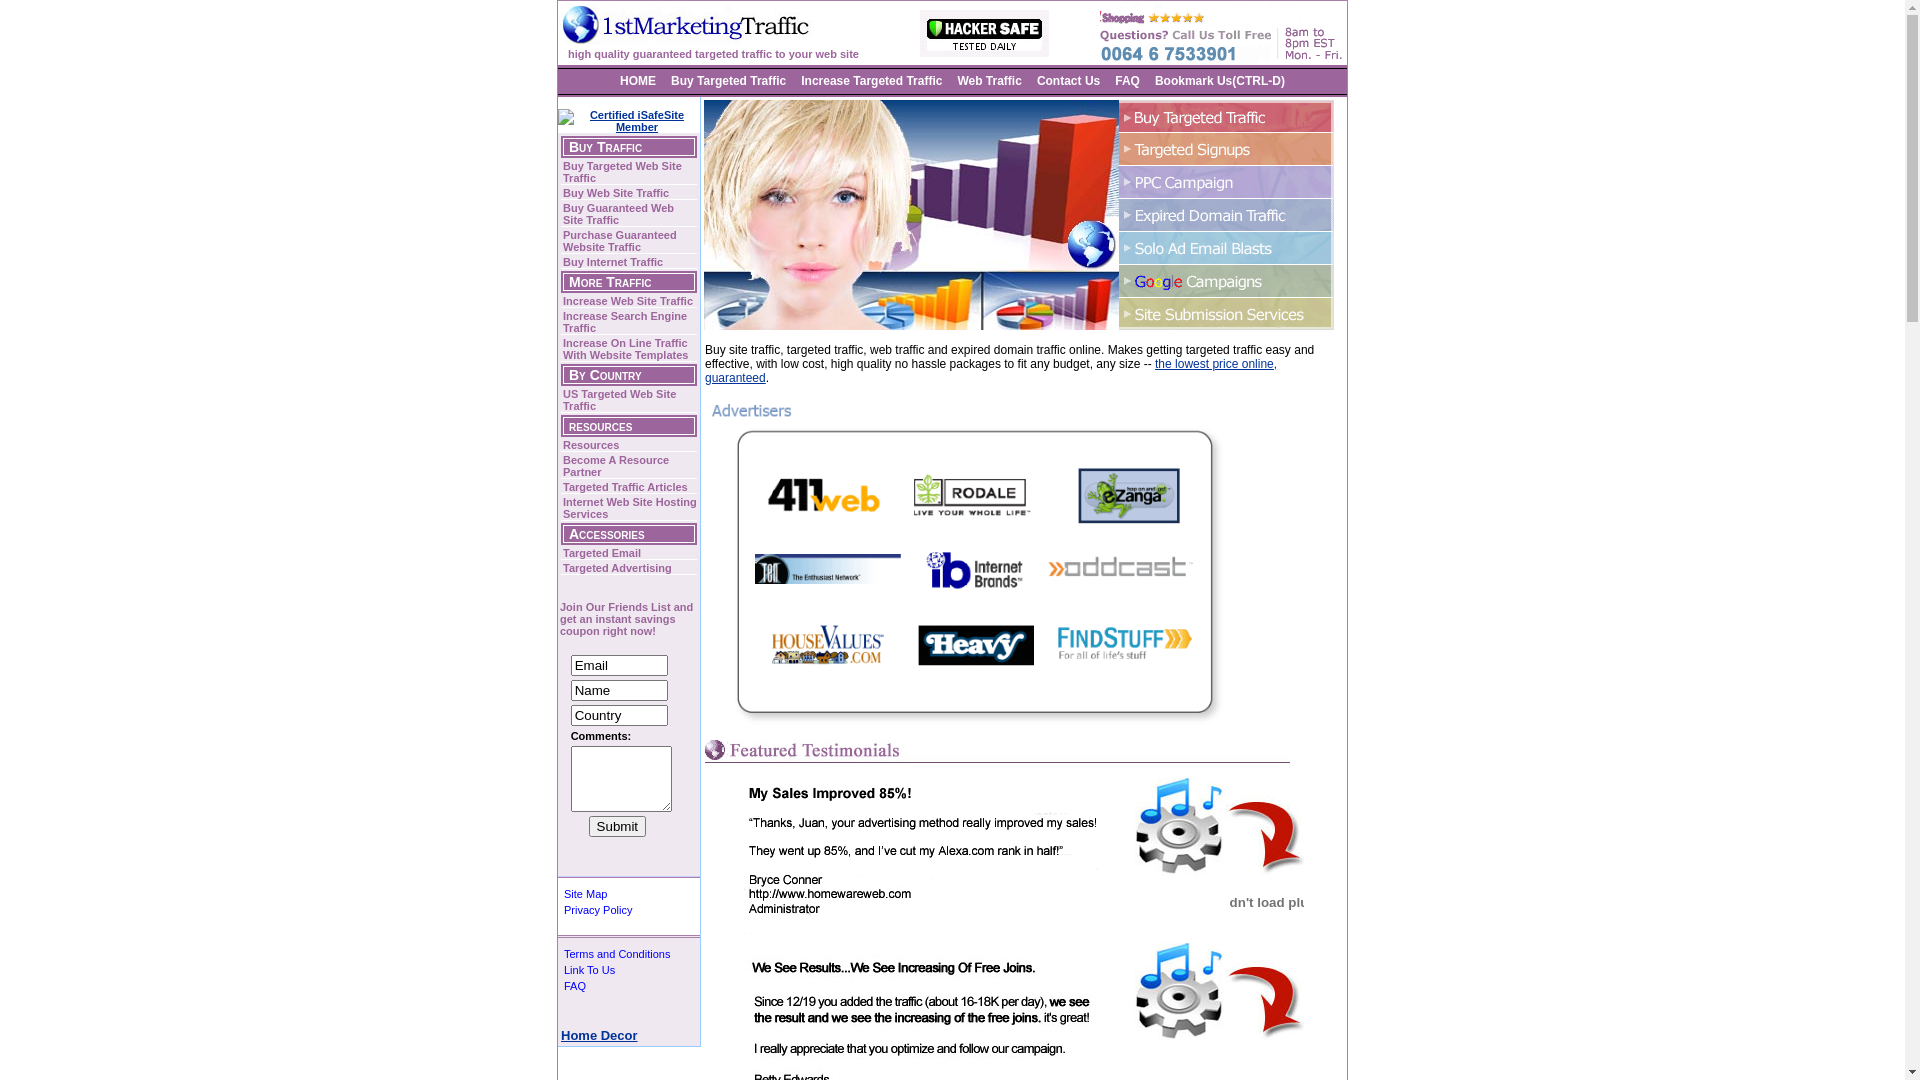  What do you see at coordinates (1226, 214) in the screenshot?
I see `Expired Domain Traffic` at bounding box center [1226, 214].